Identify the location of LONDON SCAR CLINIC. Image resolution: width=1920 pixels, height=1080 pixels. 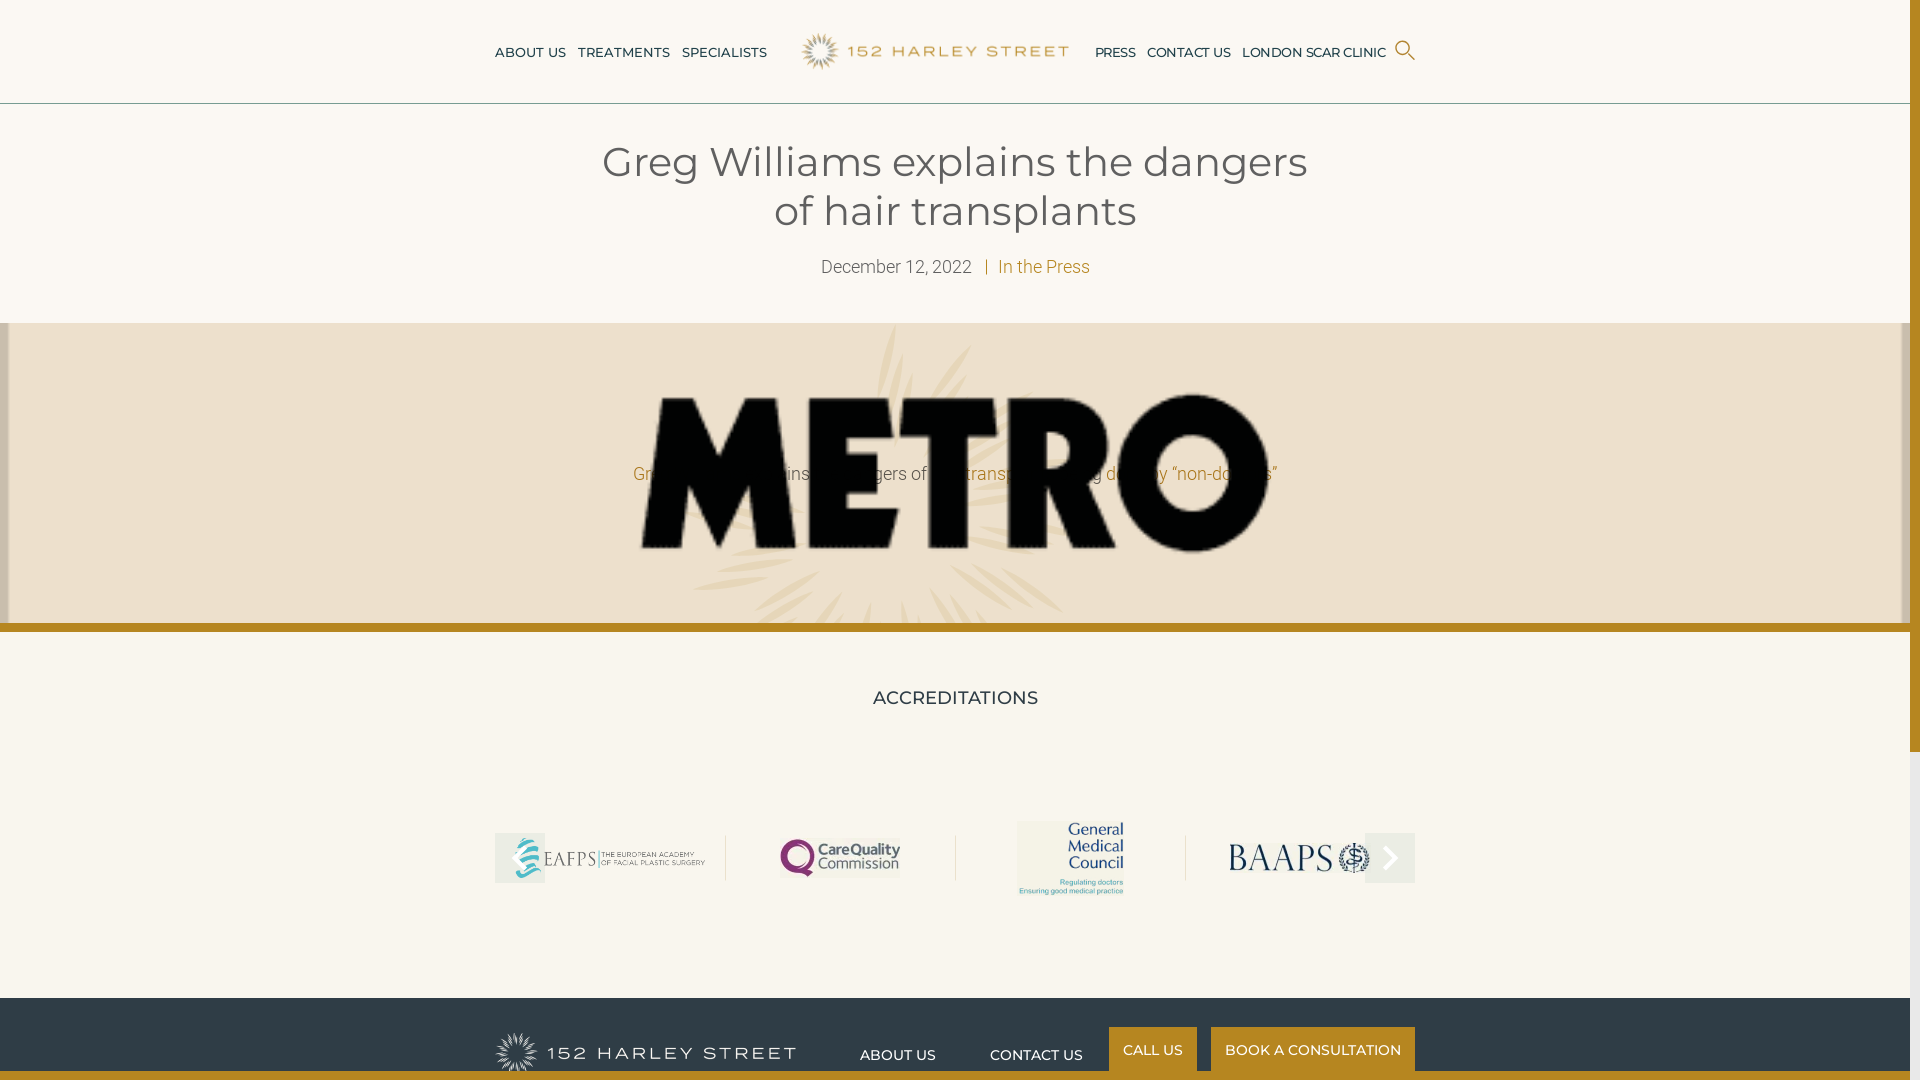
(1314, 51).